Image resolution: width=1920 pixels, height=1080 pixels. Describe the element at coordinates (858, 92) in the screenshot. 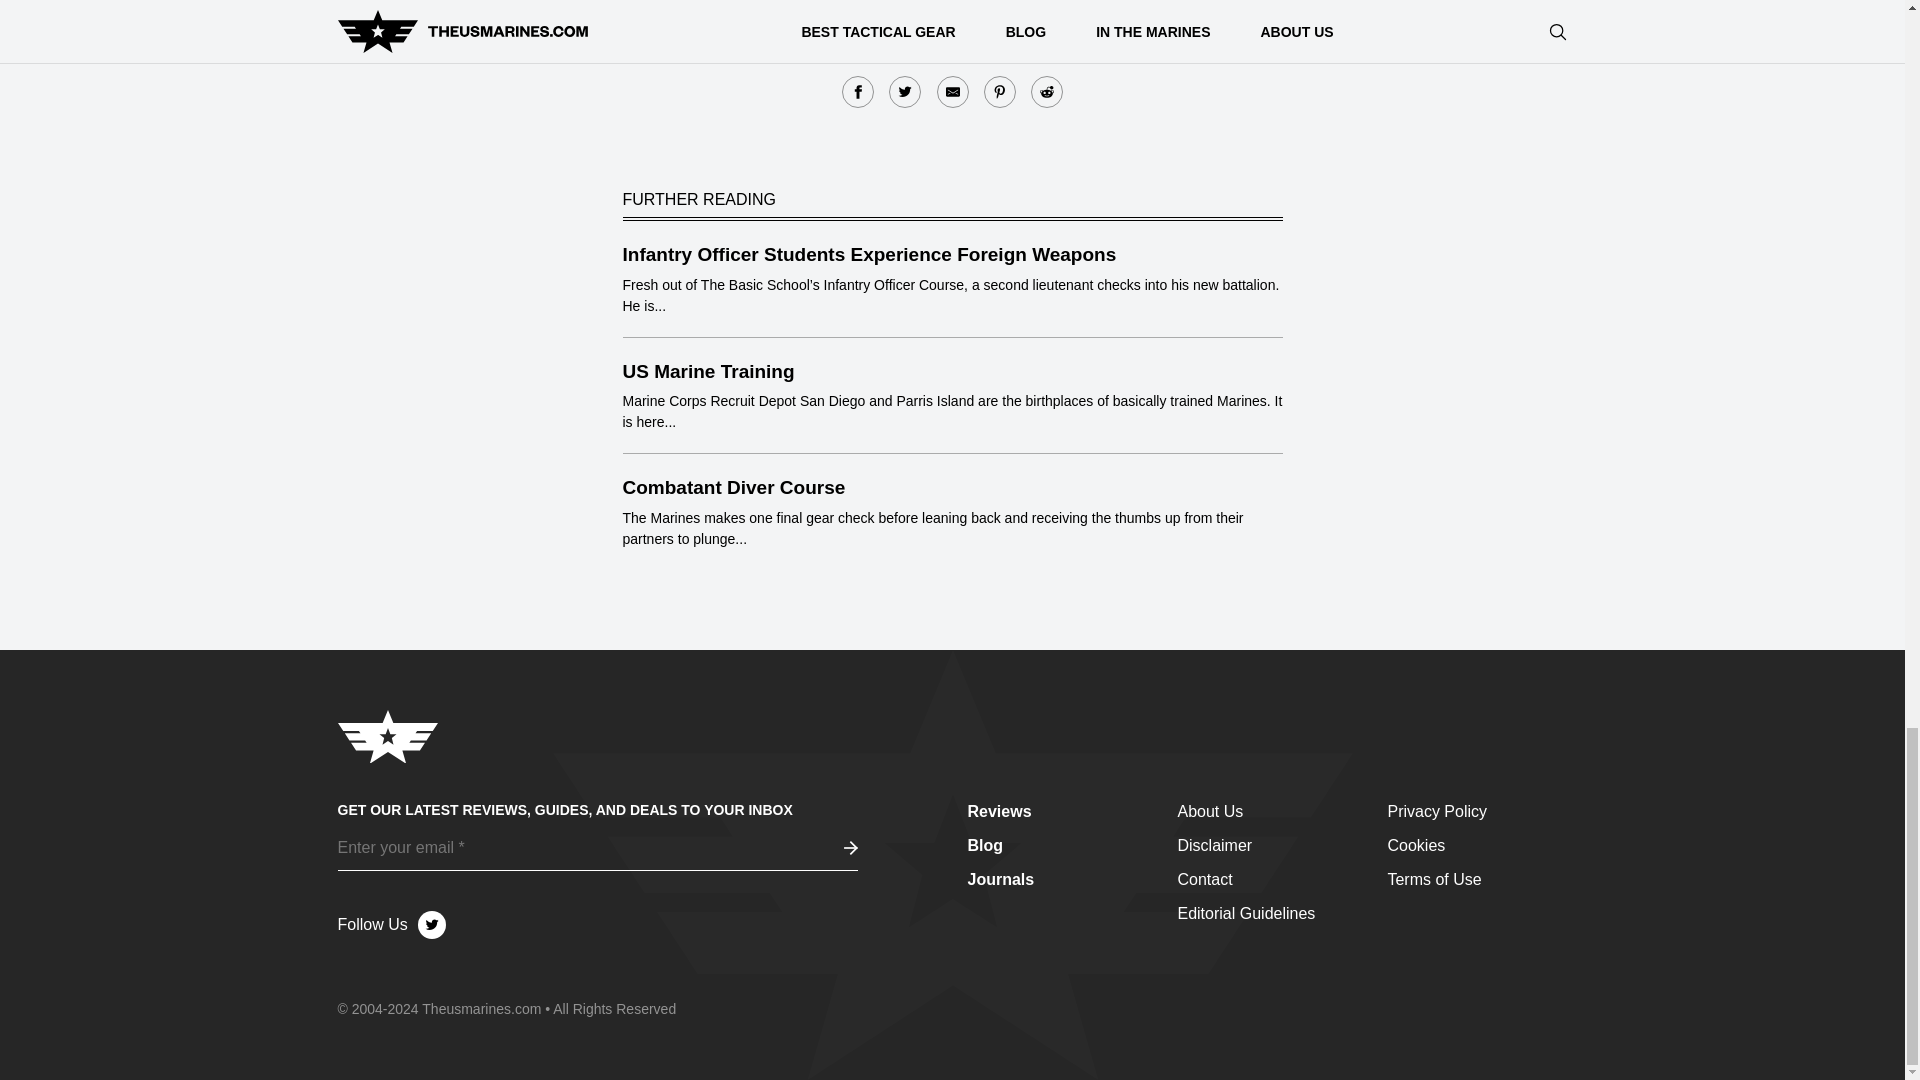

I see `Share on Facebook` at that location.